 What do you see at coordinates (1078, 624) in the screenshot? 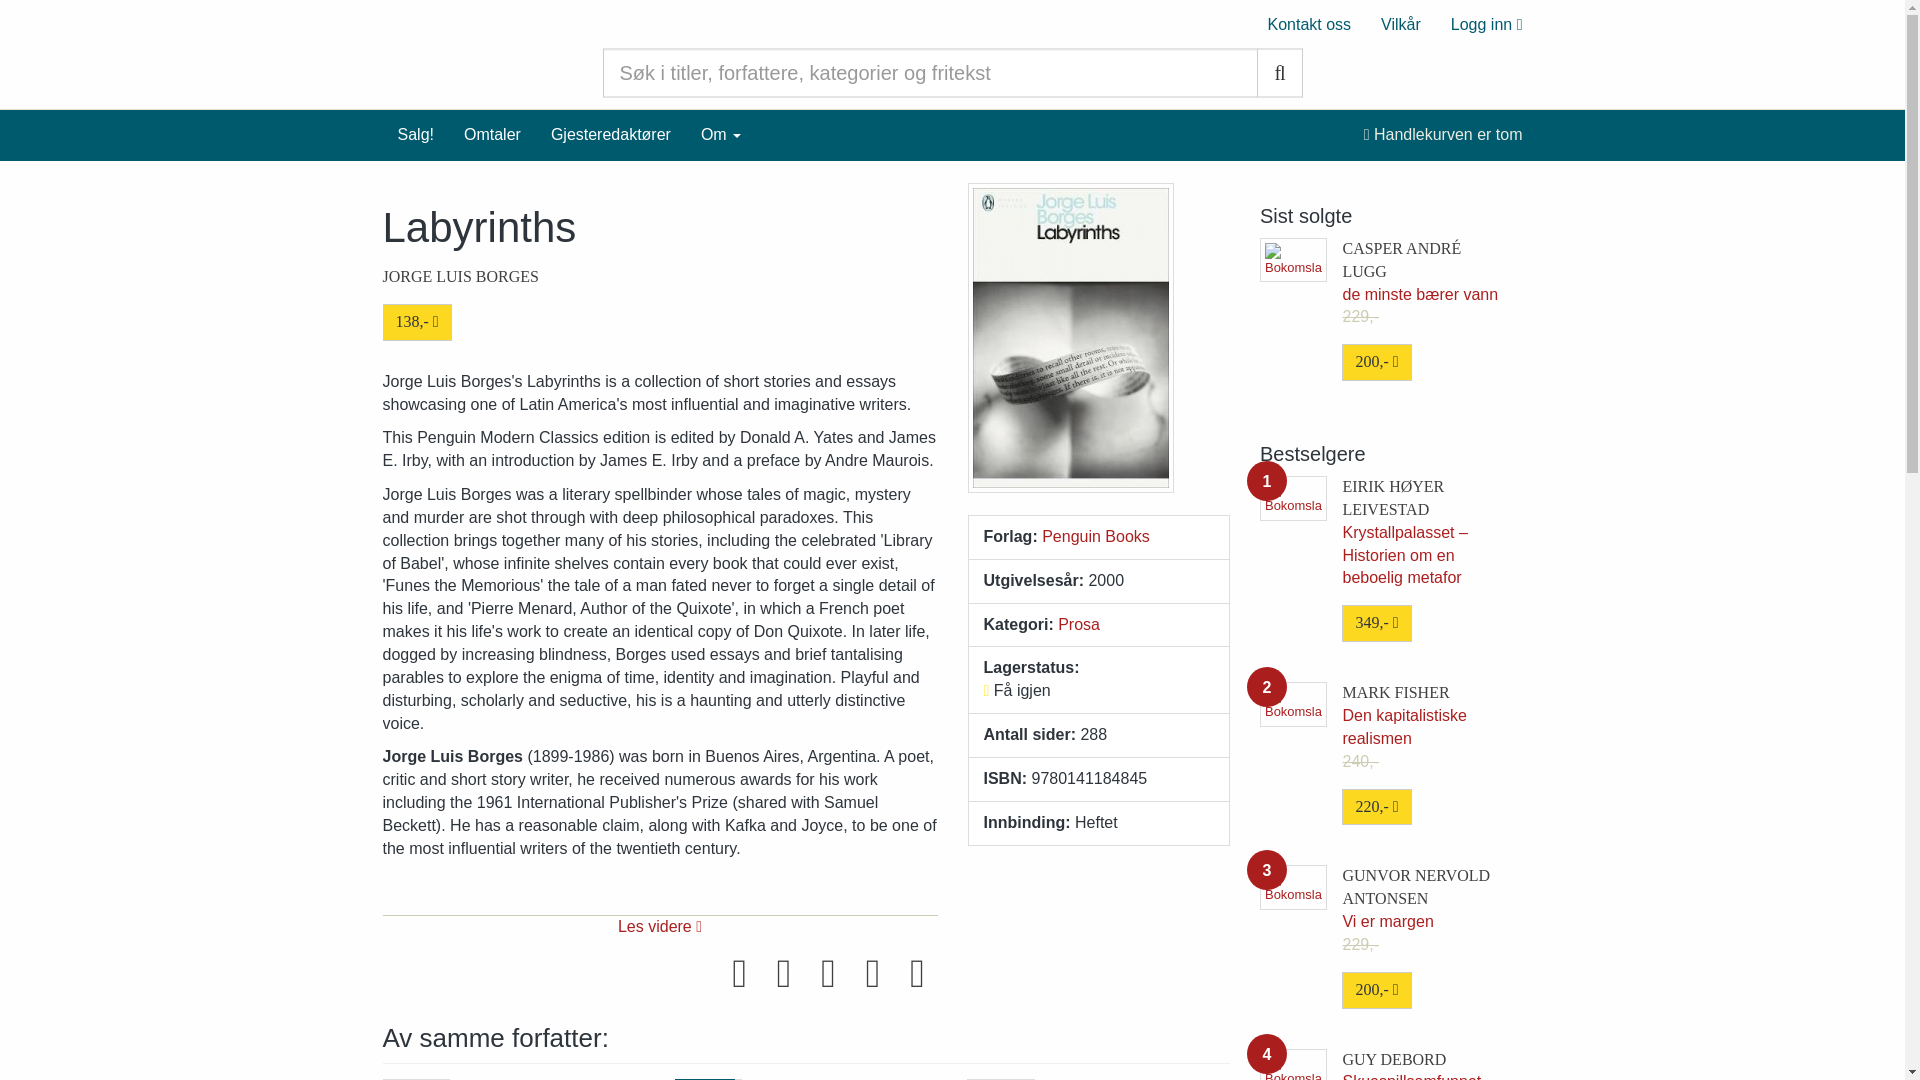
I see `Prosa` at bounding box center [1078, 624].